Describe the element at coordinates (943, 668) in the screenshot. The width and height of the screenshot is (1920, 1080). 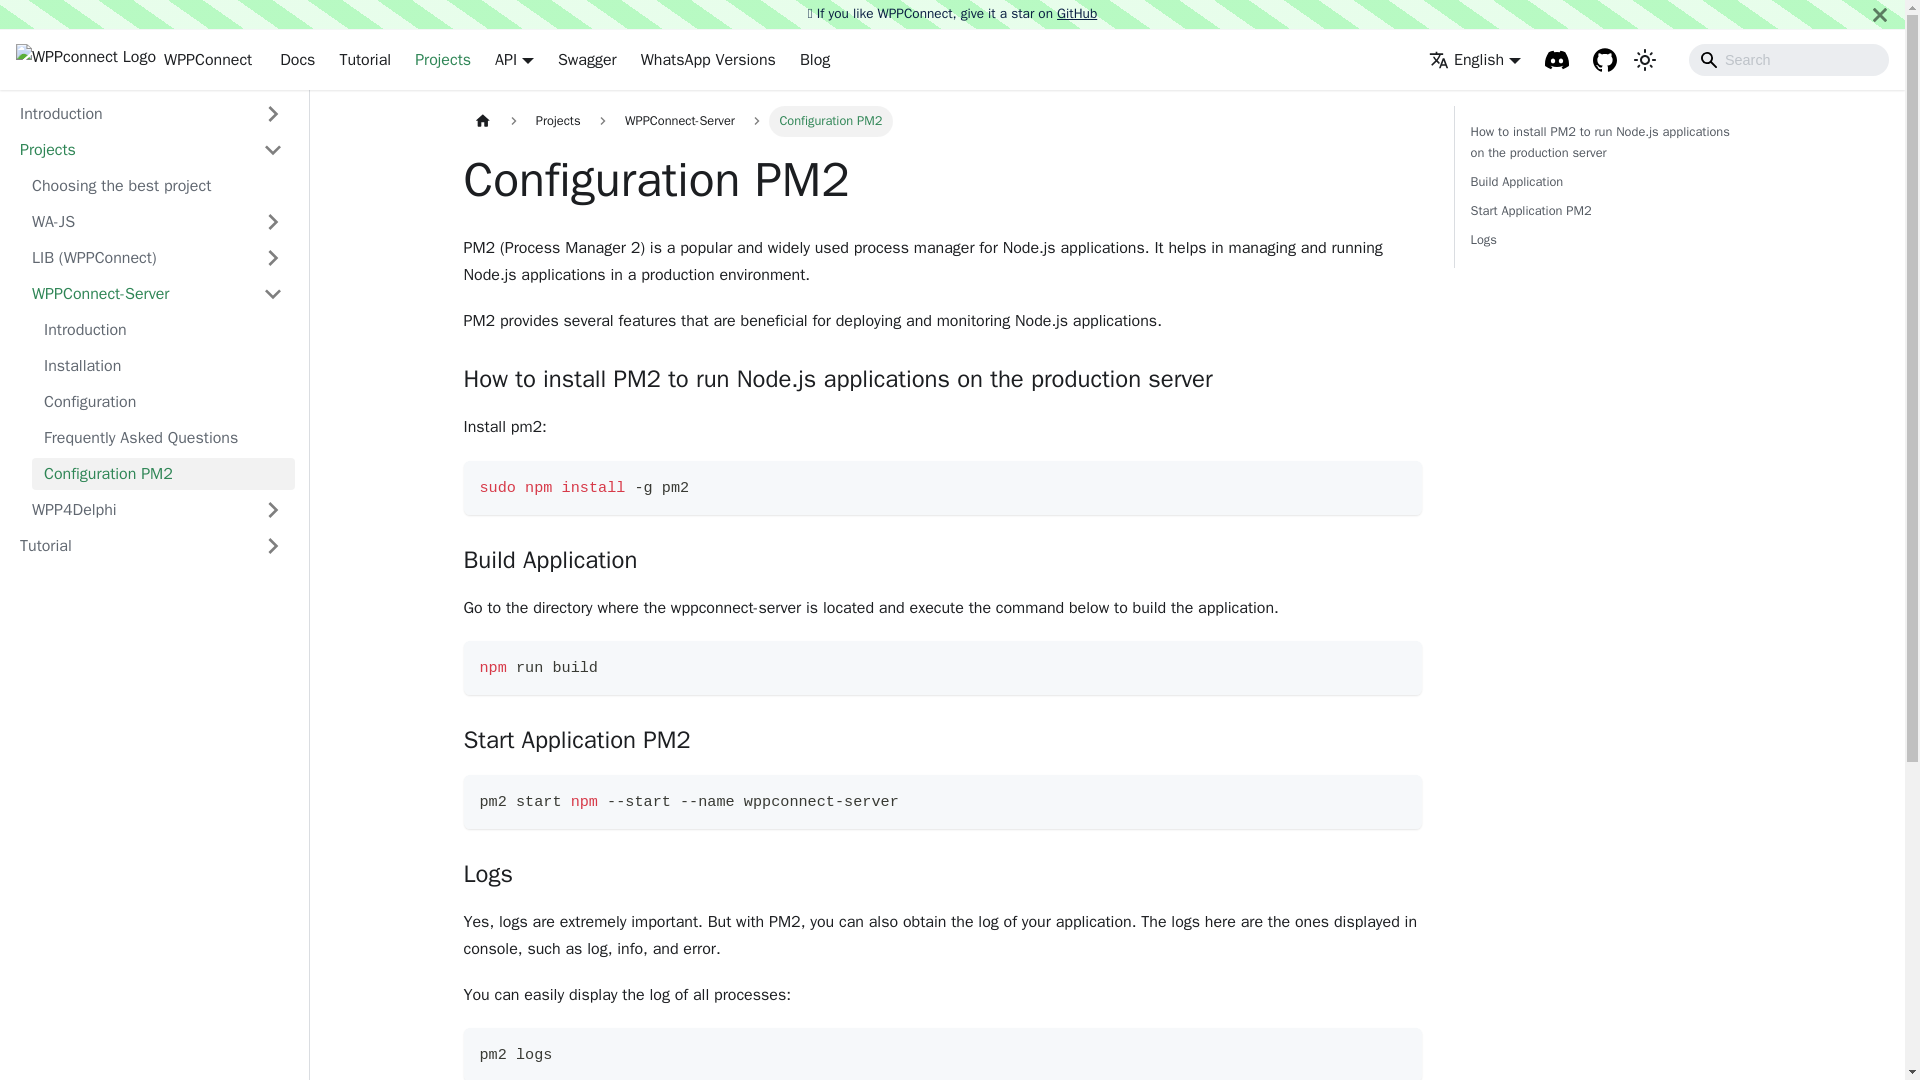
I see `npm run build` at that location.